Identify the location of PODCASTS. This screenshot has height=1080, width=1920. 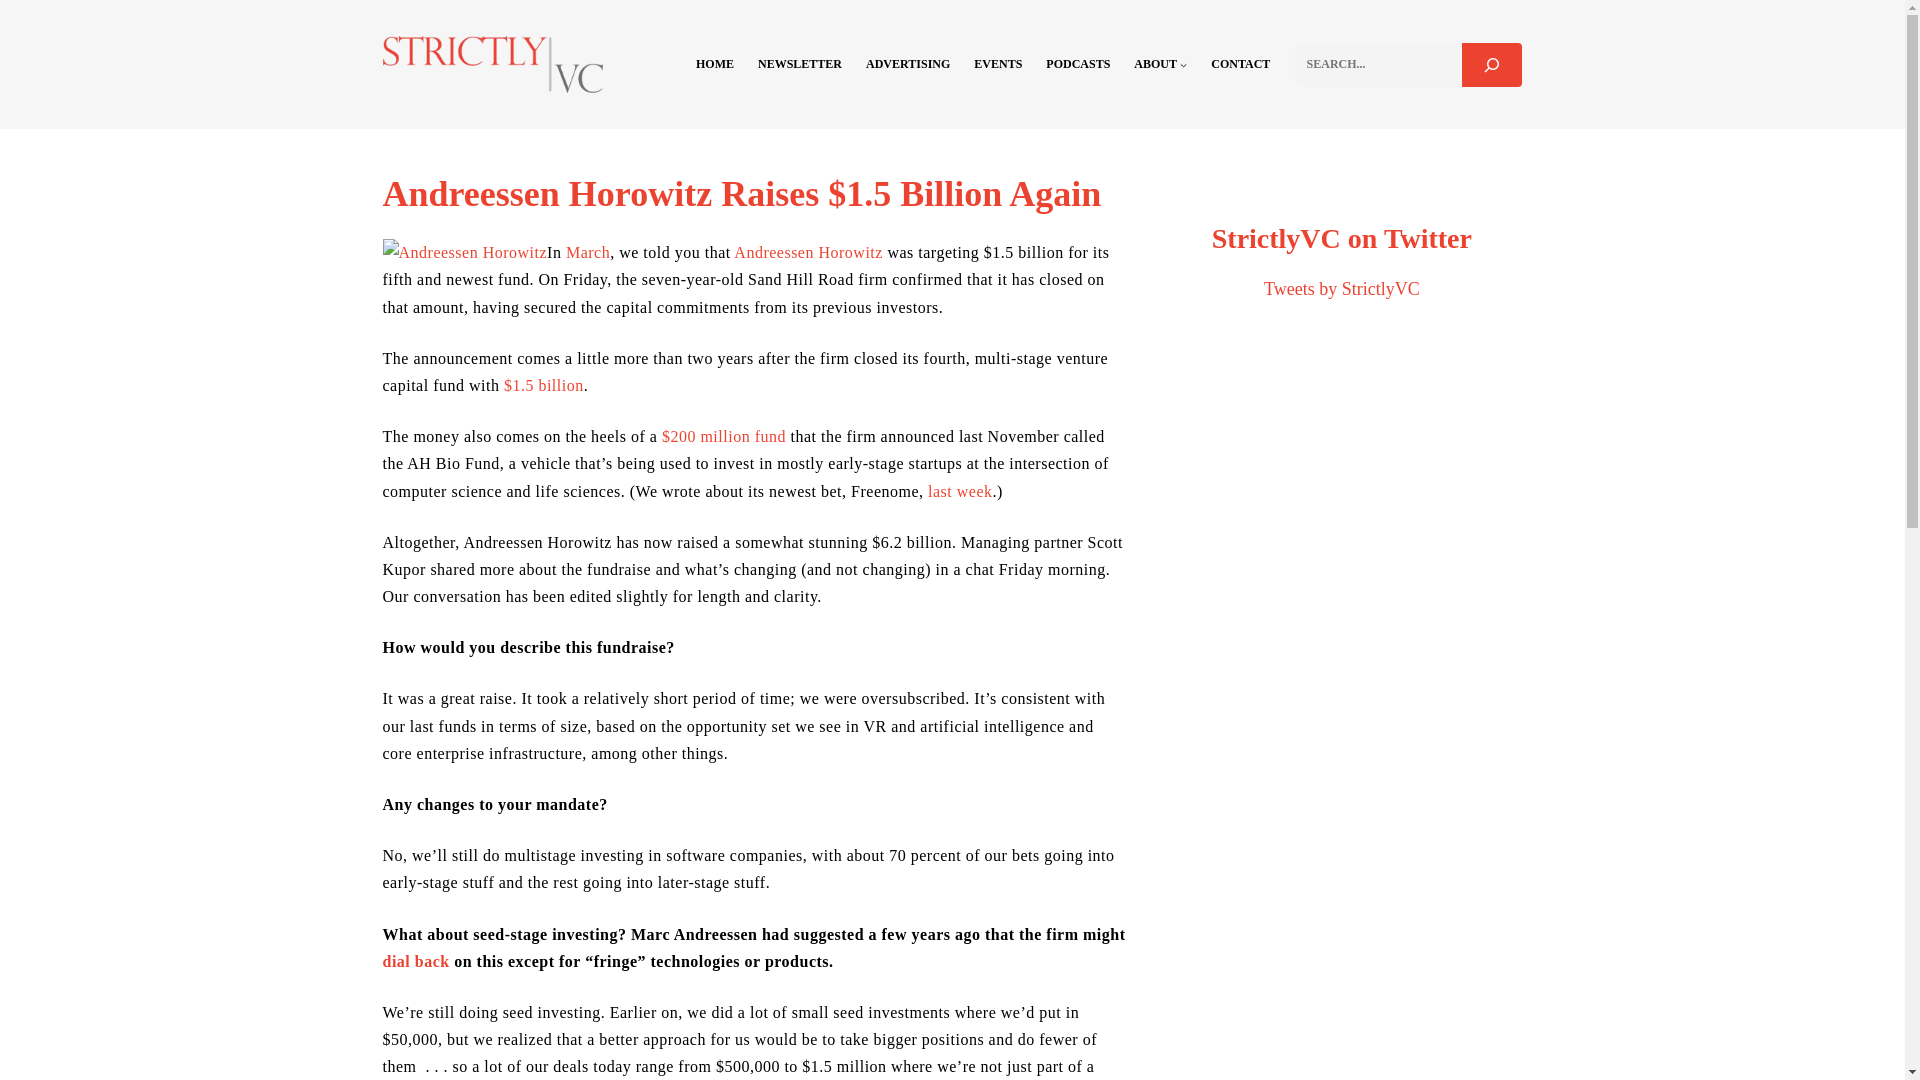
(1078, 64).